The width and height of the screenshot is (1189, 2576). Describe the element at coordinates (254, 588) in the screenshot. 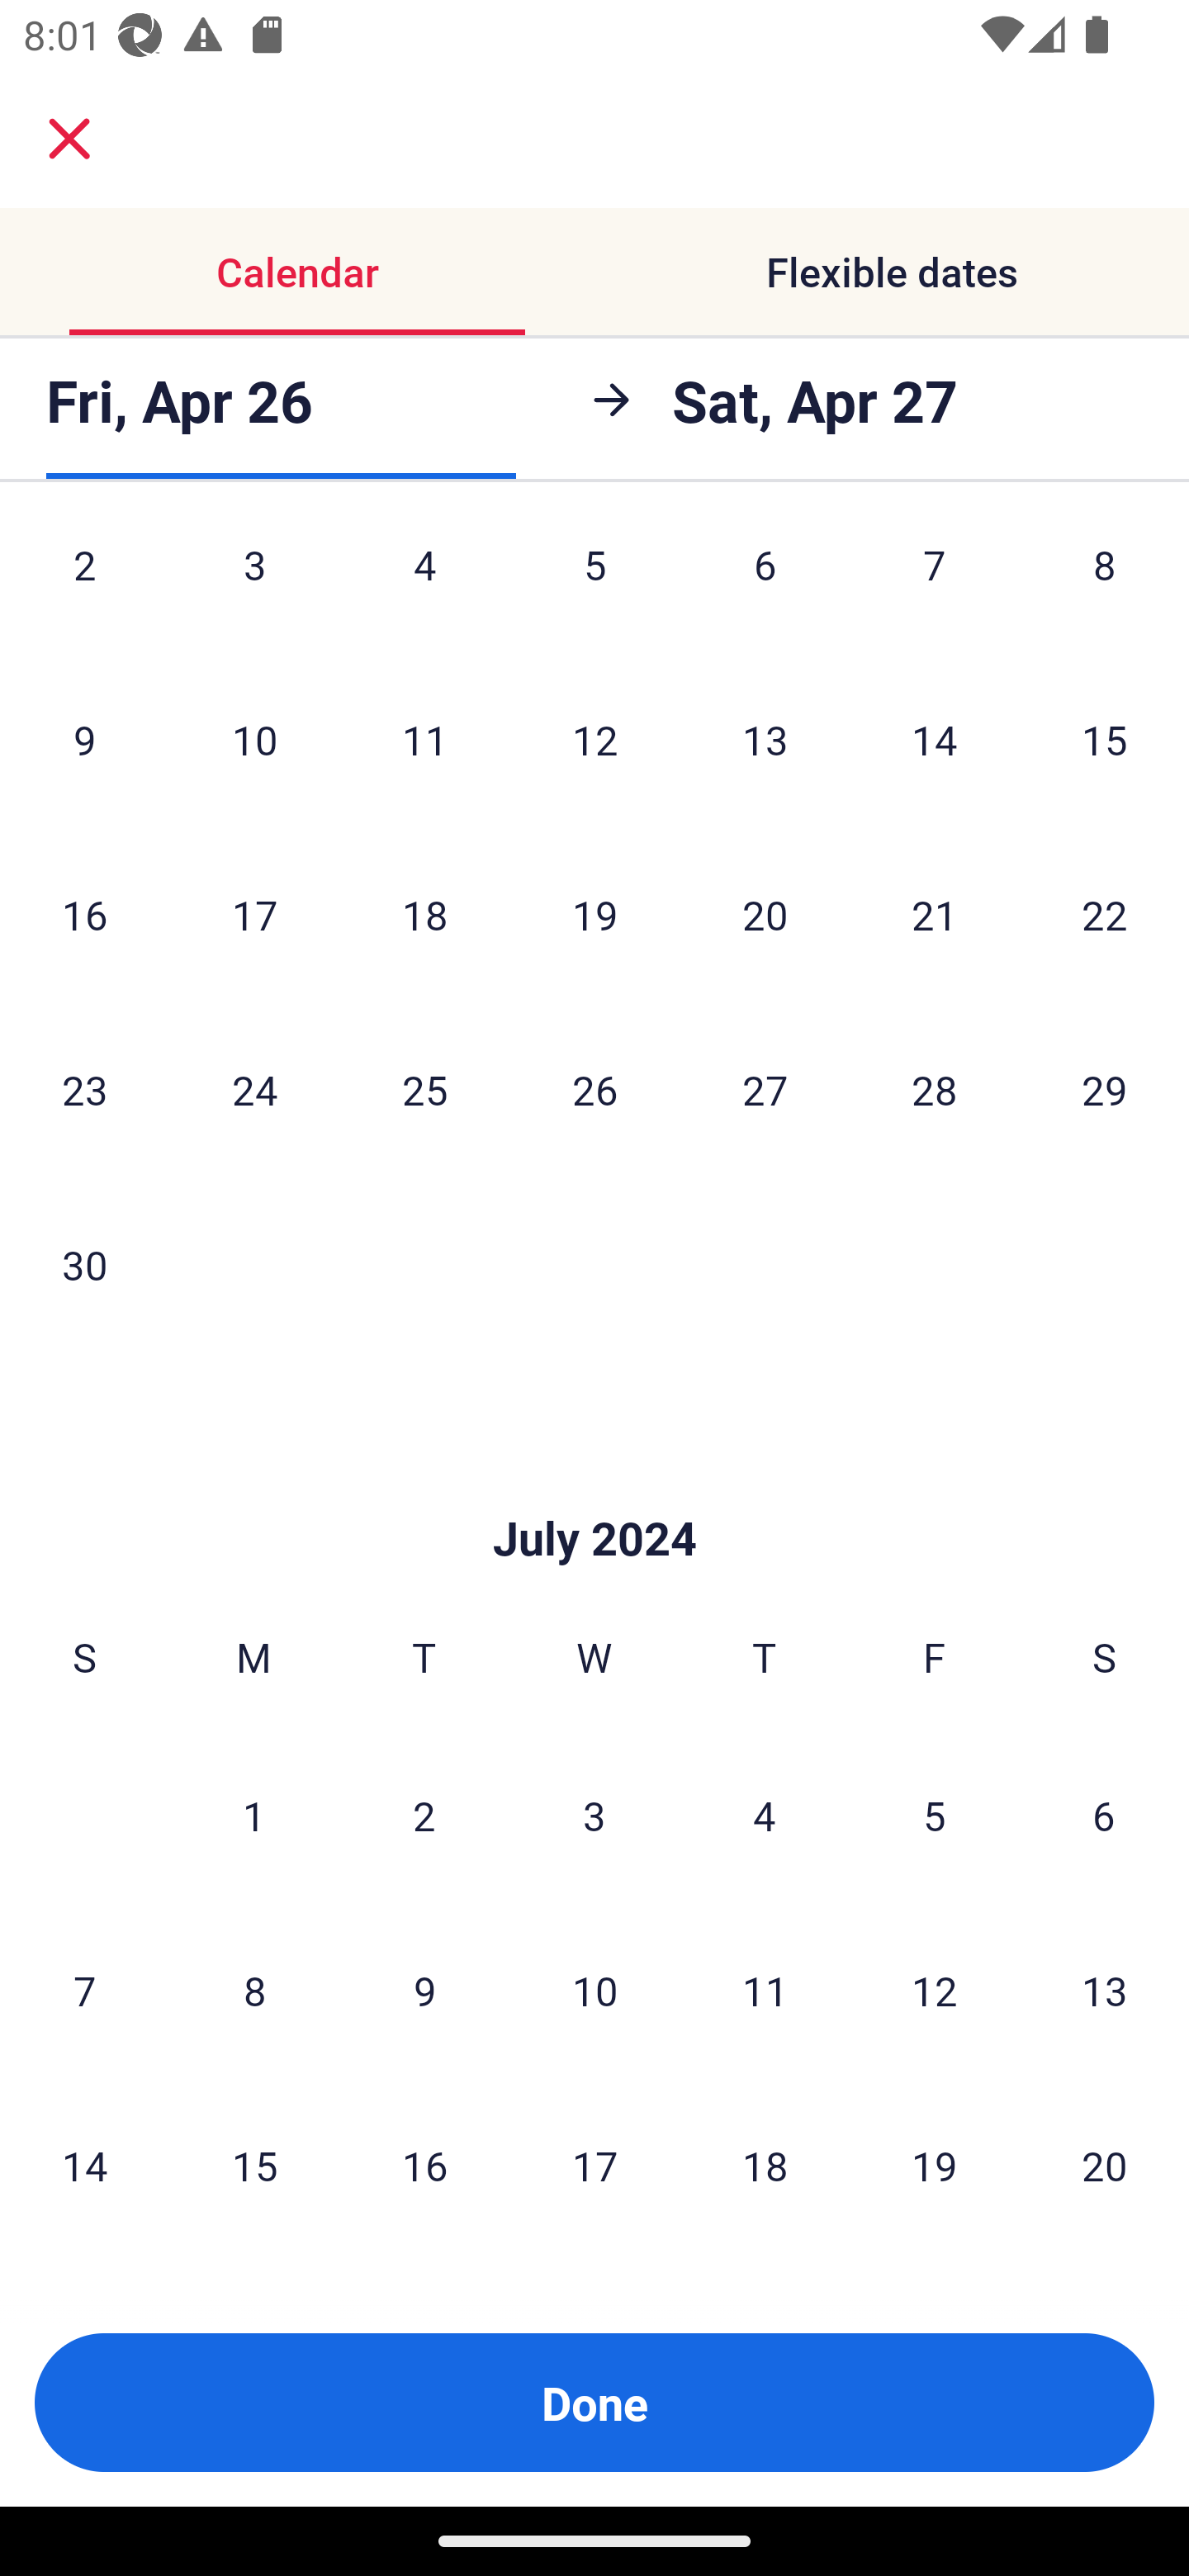

I see `3 Monday, June 3, 2024` at that location.